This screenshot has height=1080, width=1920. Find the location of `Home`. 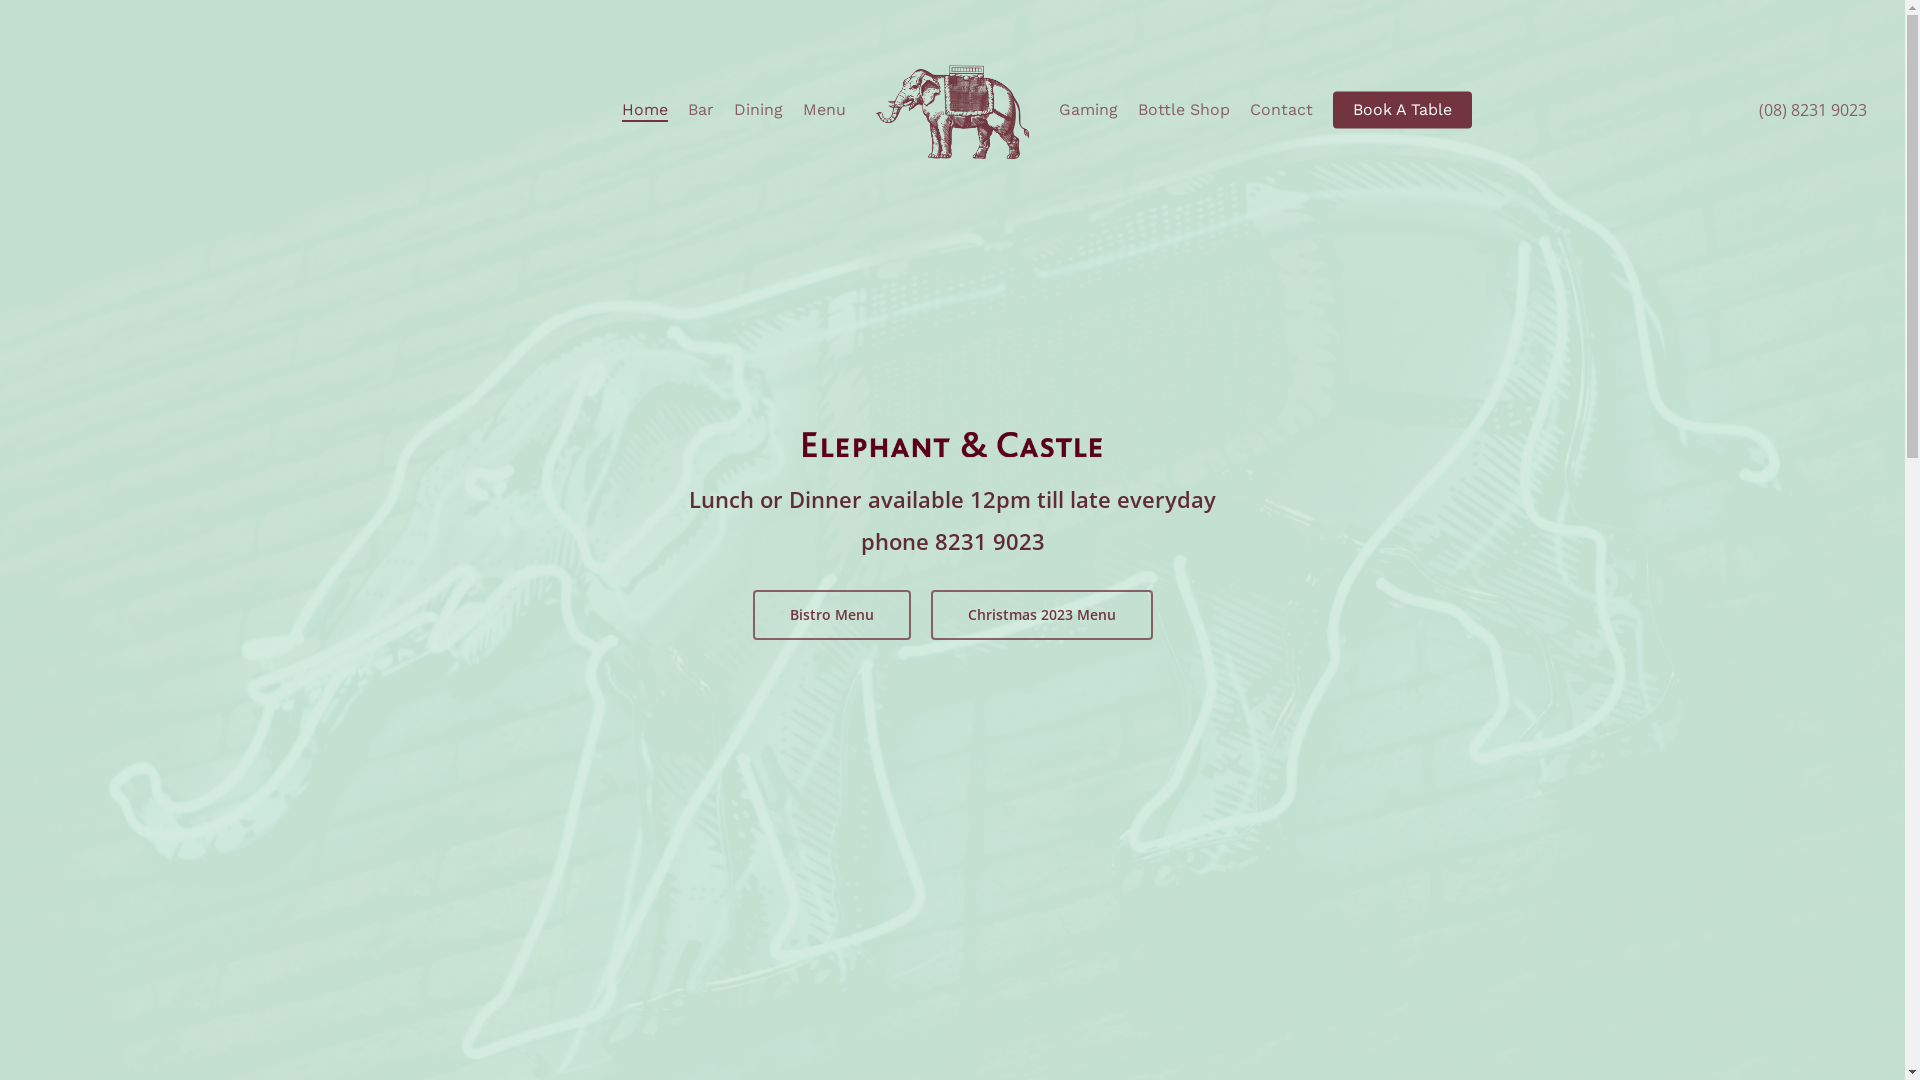

Home is located at coordinates (645, 110).